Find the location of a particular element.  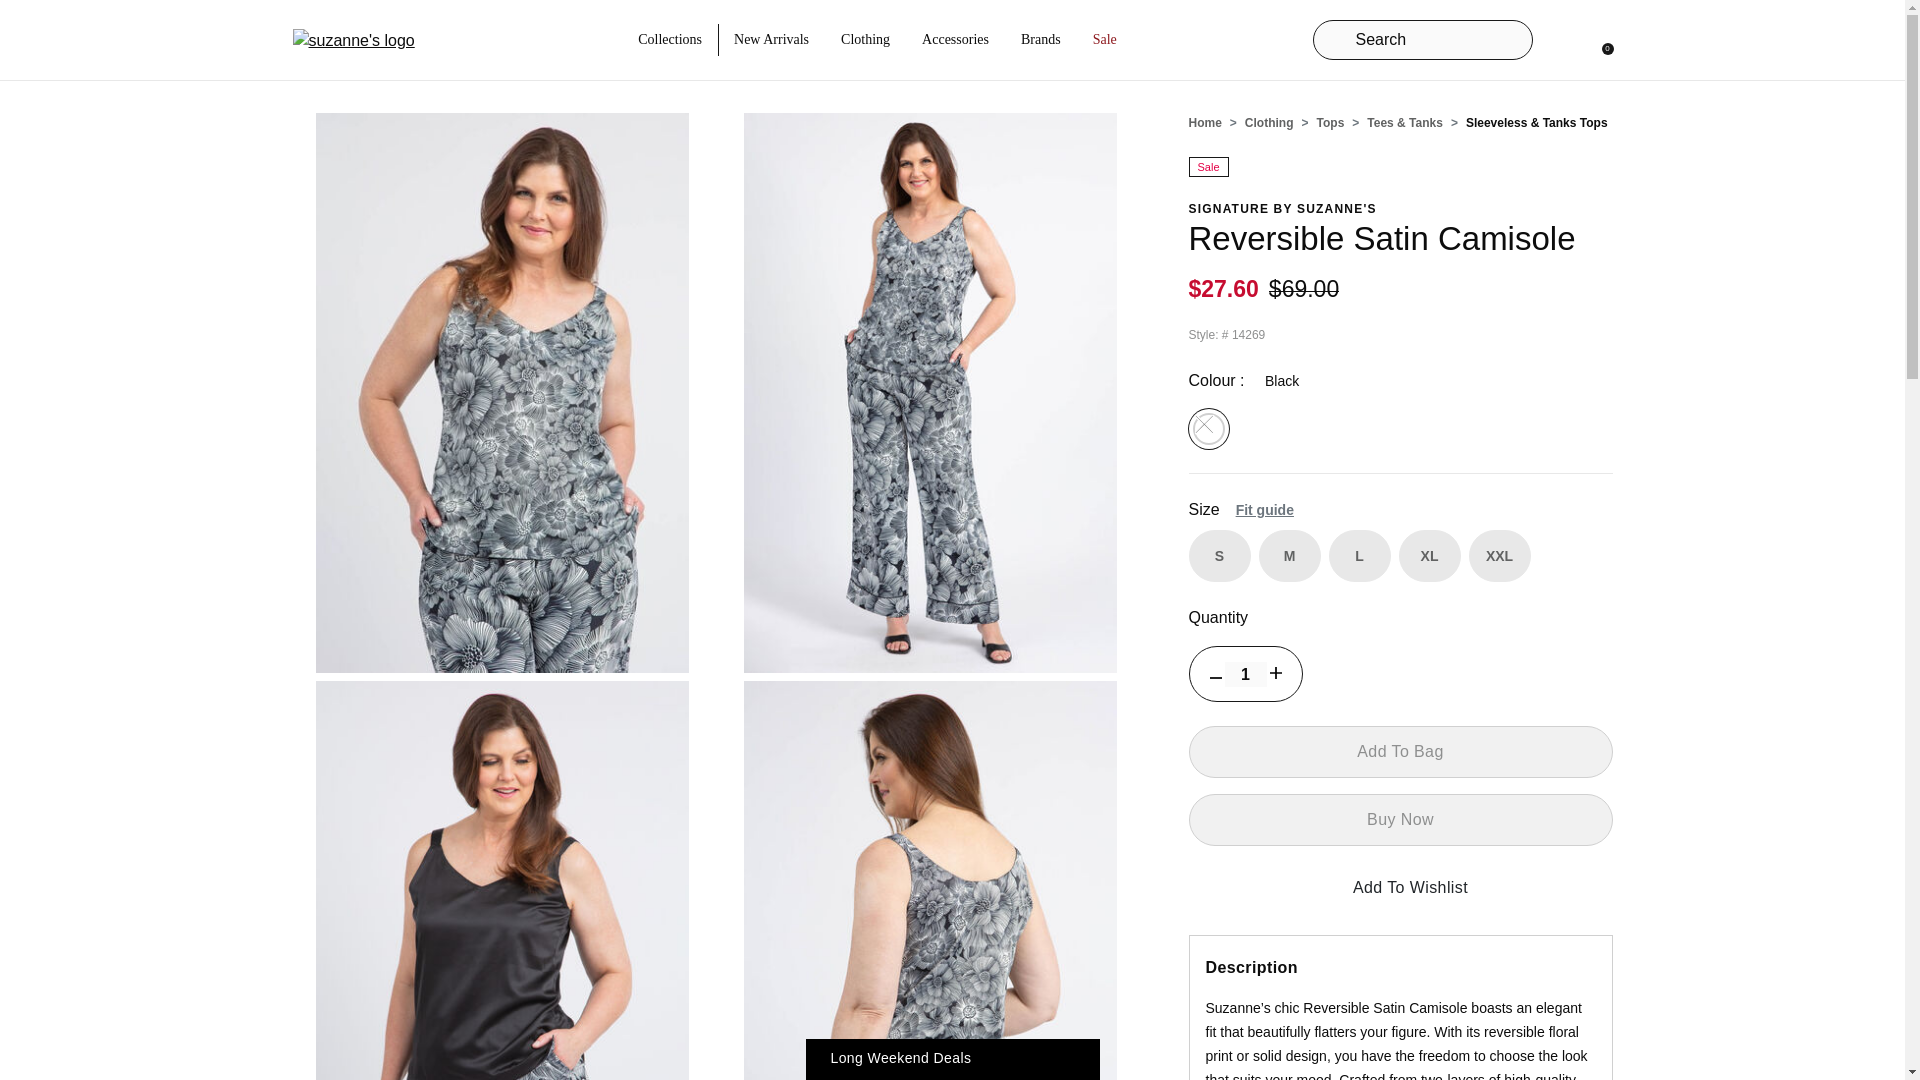

Commerce Cloud Storefront Reference Architecture Home is located at coordinates (352, 40).